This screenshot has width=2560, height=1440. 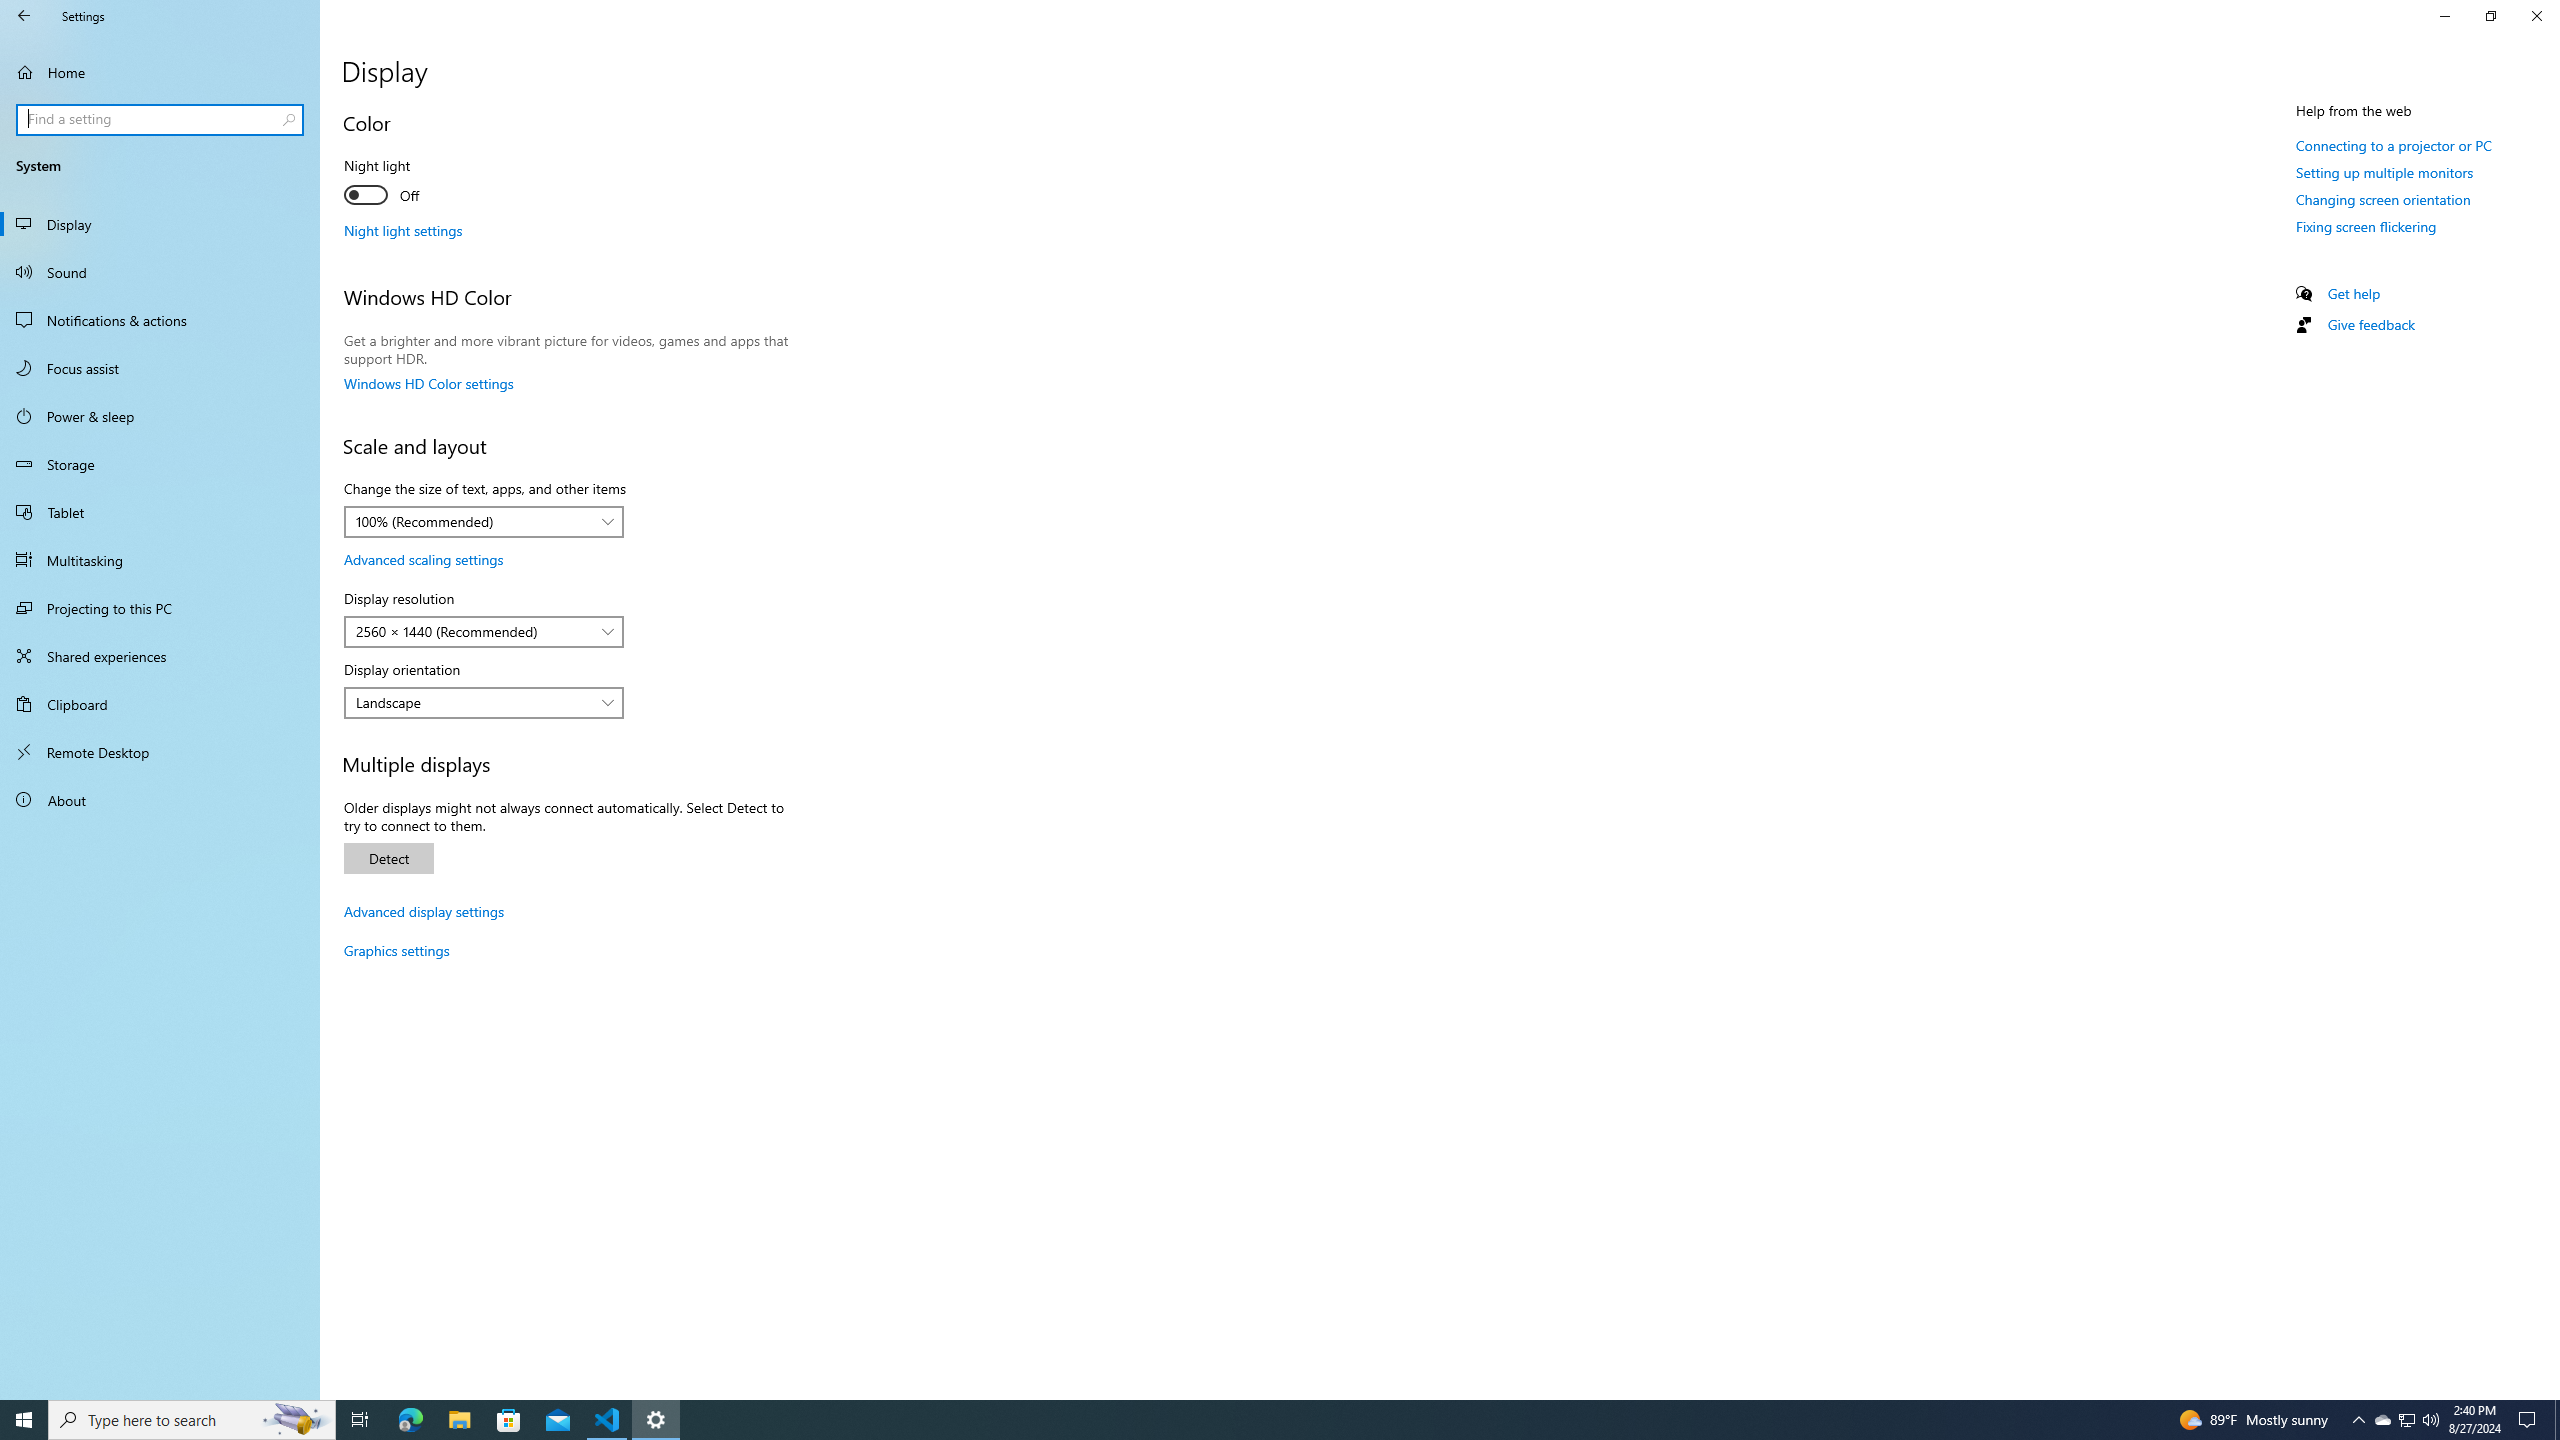 I want to click on Give feedback, so click(x=2370, y=324).